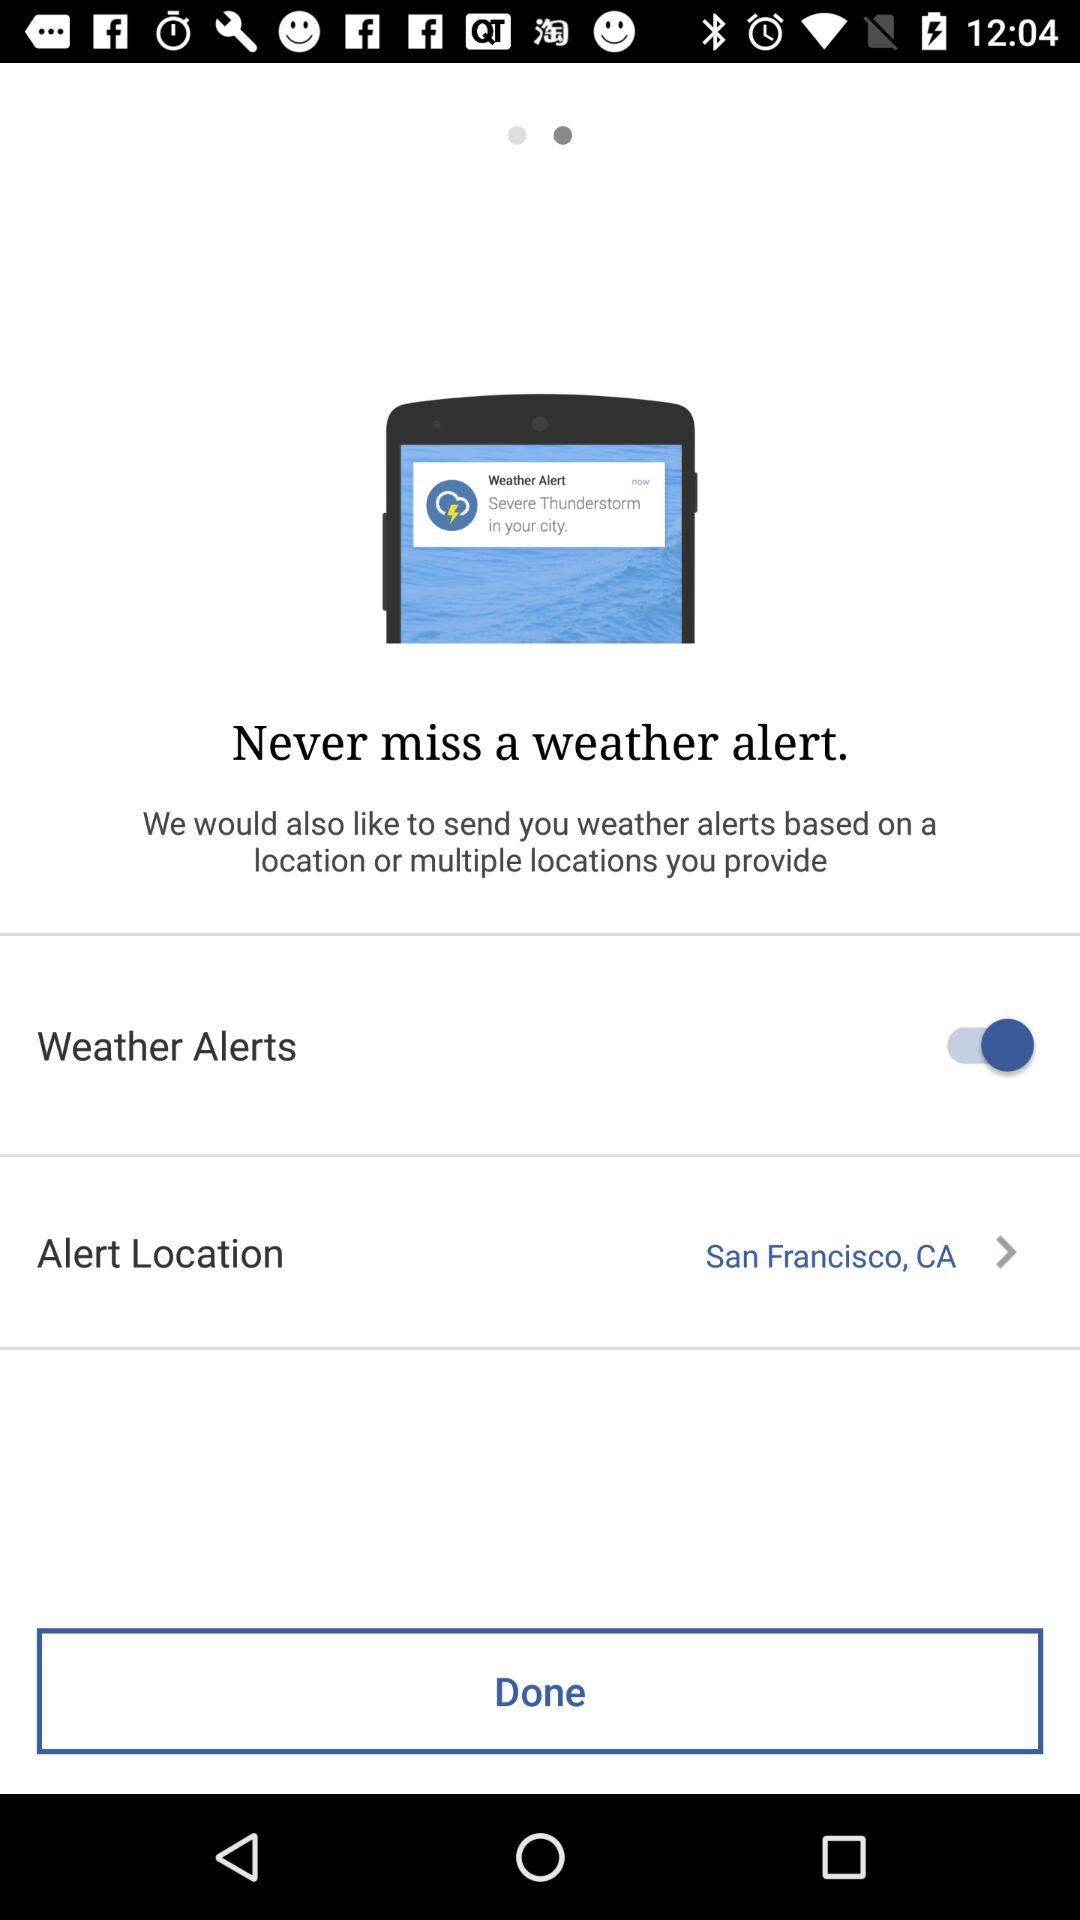 Image resolution: width=1080 pixels, height=1920 pixels. Describe the element at coordinates (861, 1255) in the screenshot. I see `turn on the item to the right of alert location item` at that location.